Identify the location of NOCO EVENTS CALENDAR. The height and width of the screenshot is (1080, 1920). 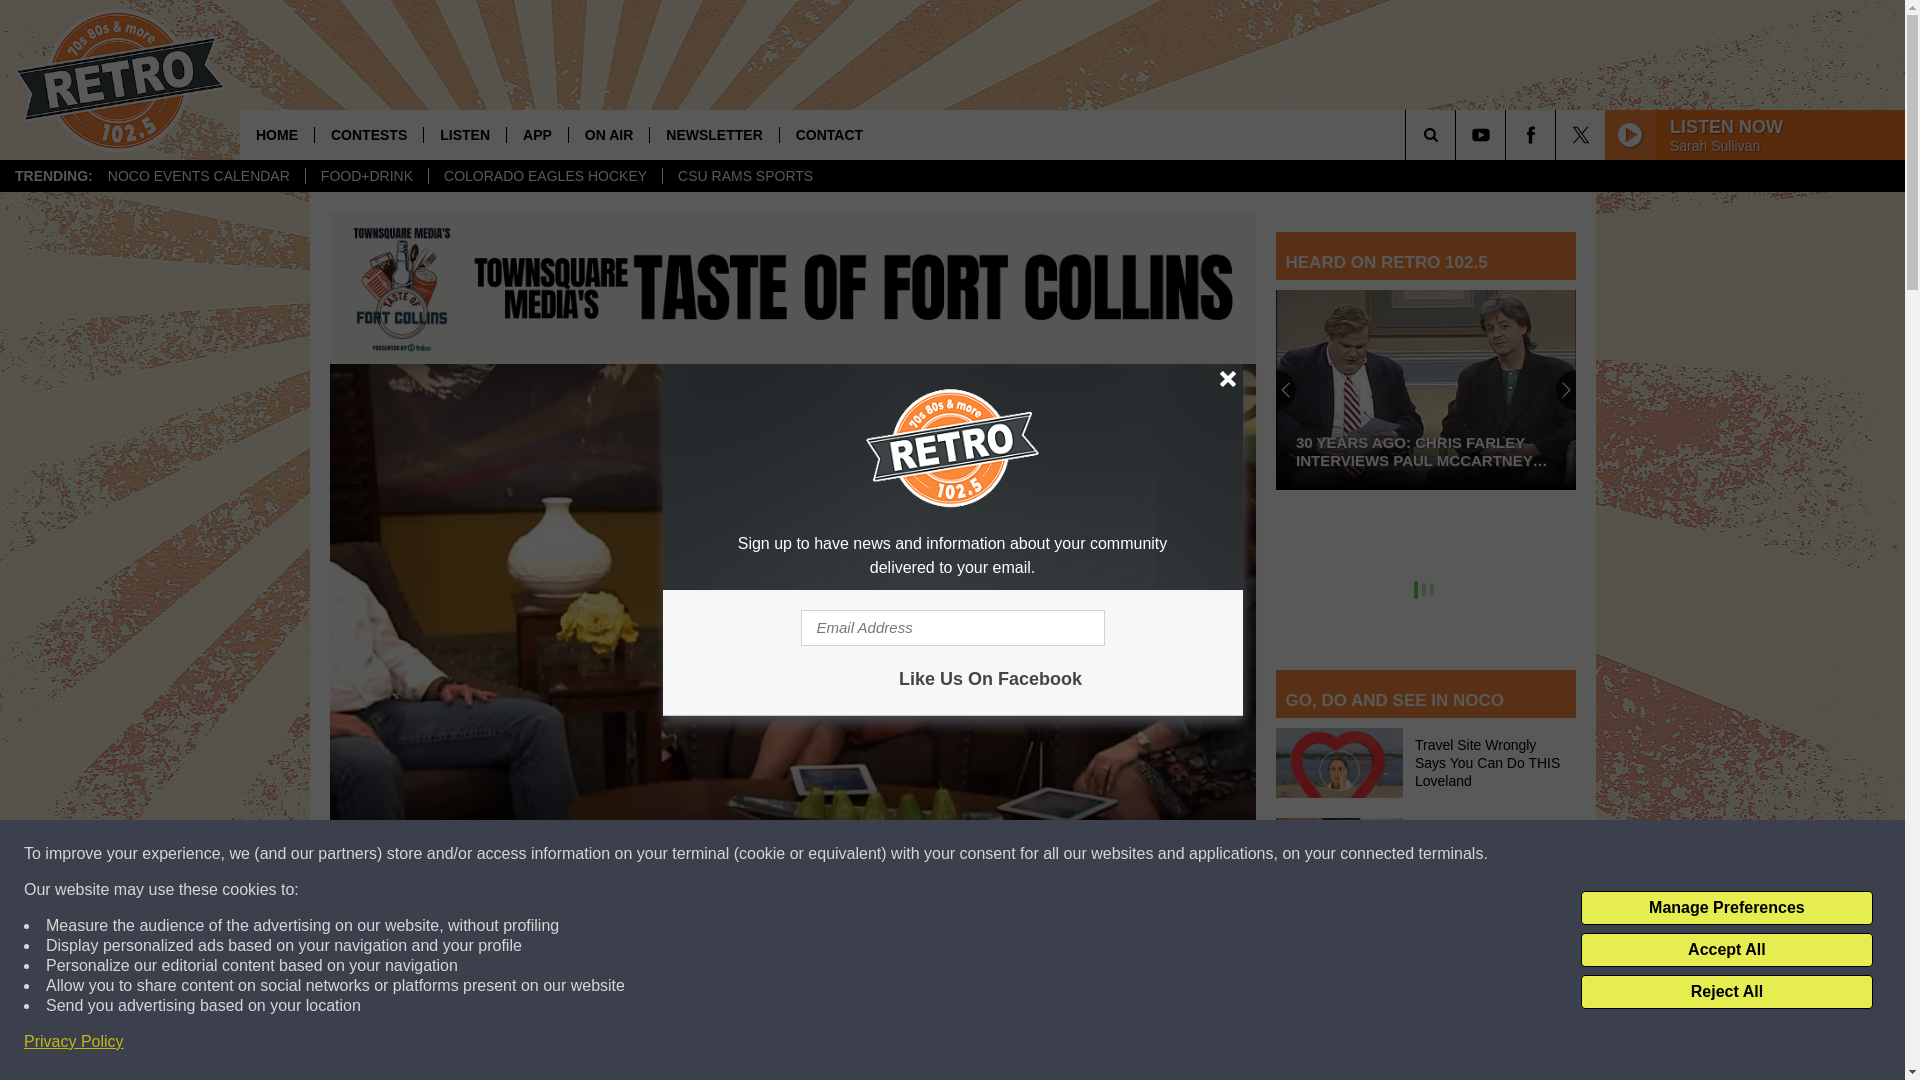
(198, 176).